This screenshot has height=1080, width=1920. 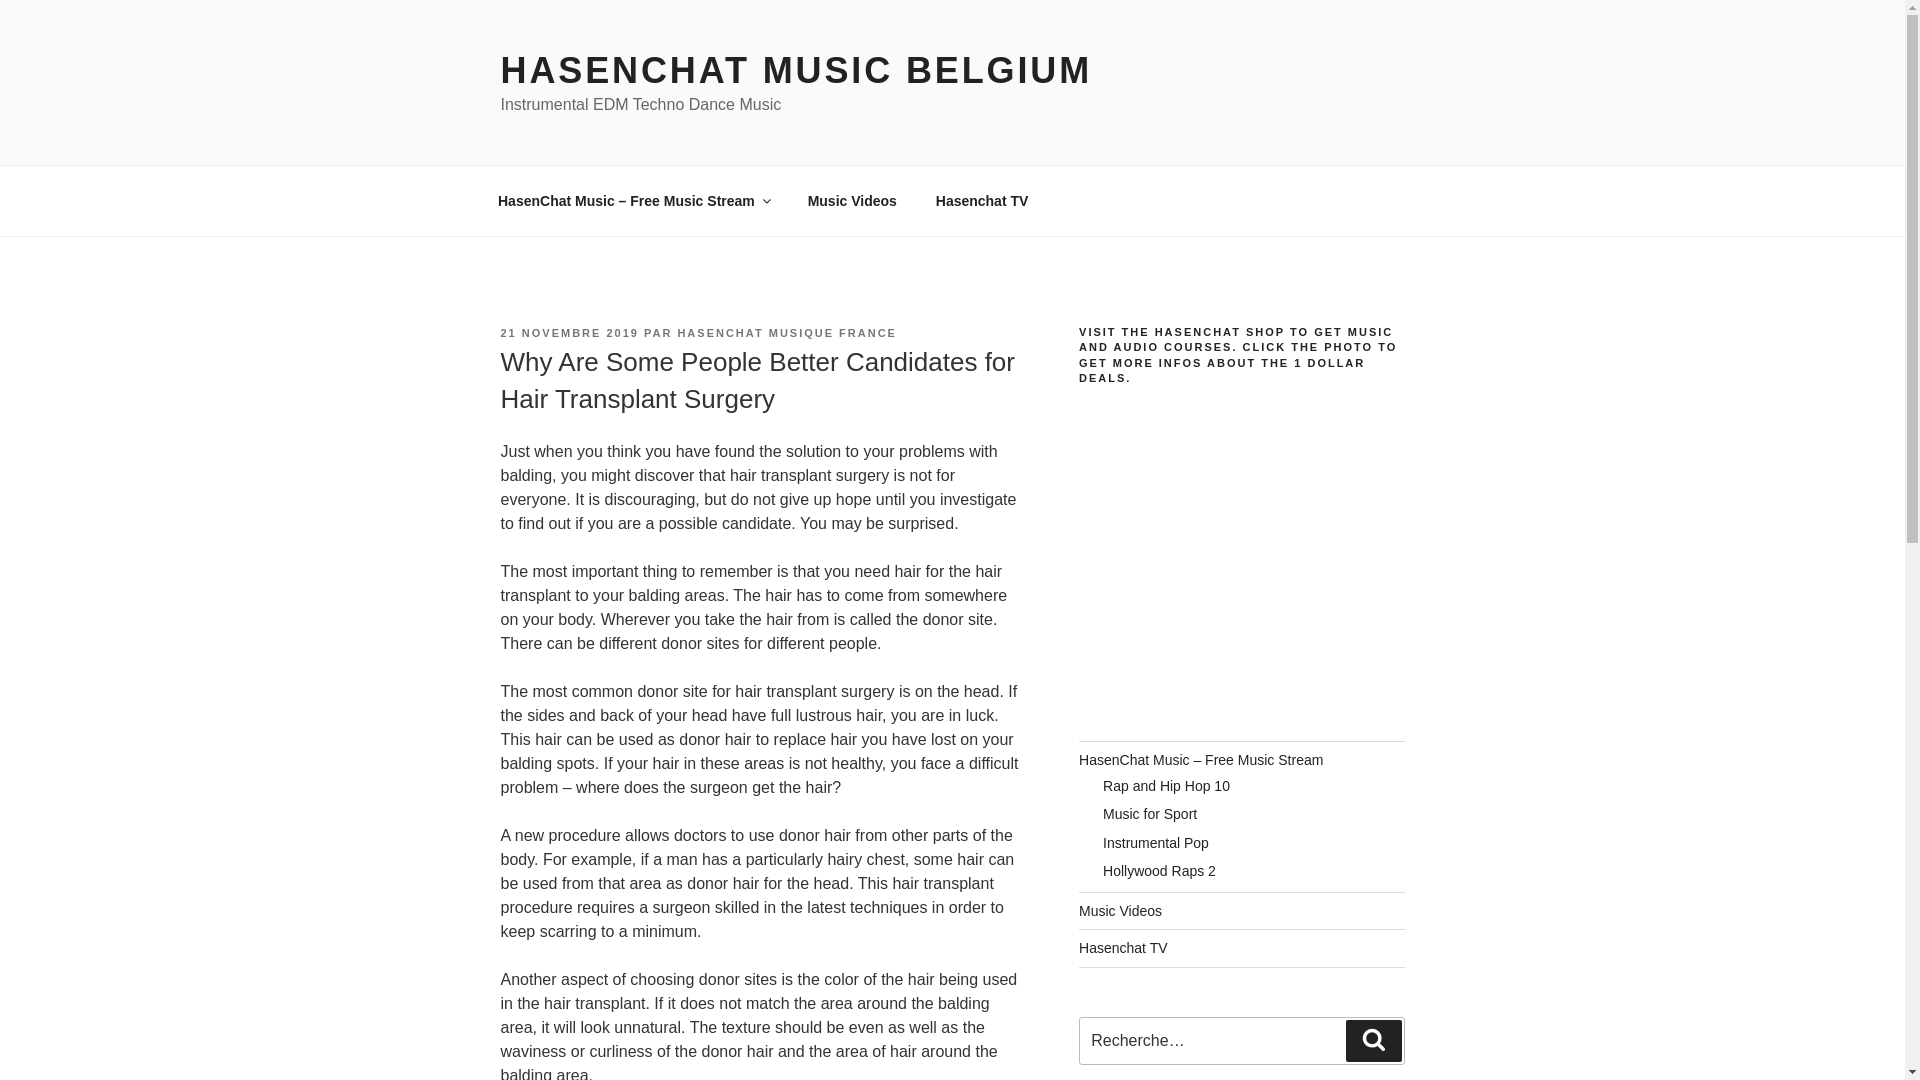 I want to click on Recherche, so click(x=1373, y=1040).